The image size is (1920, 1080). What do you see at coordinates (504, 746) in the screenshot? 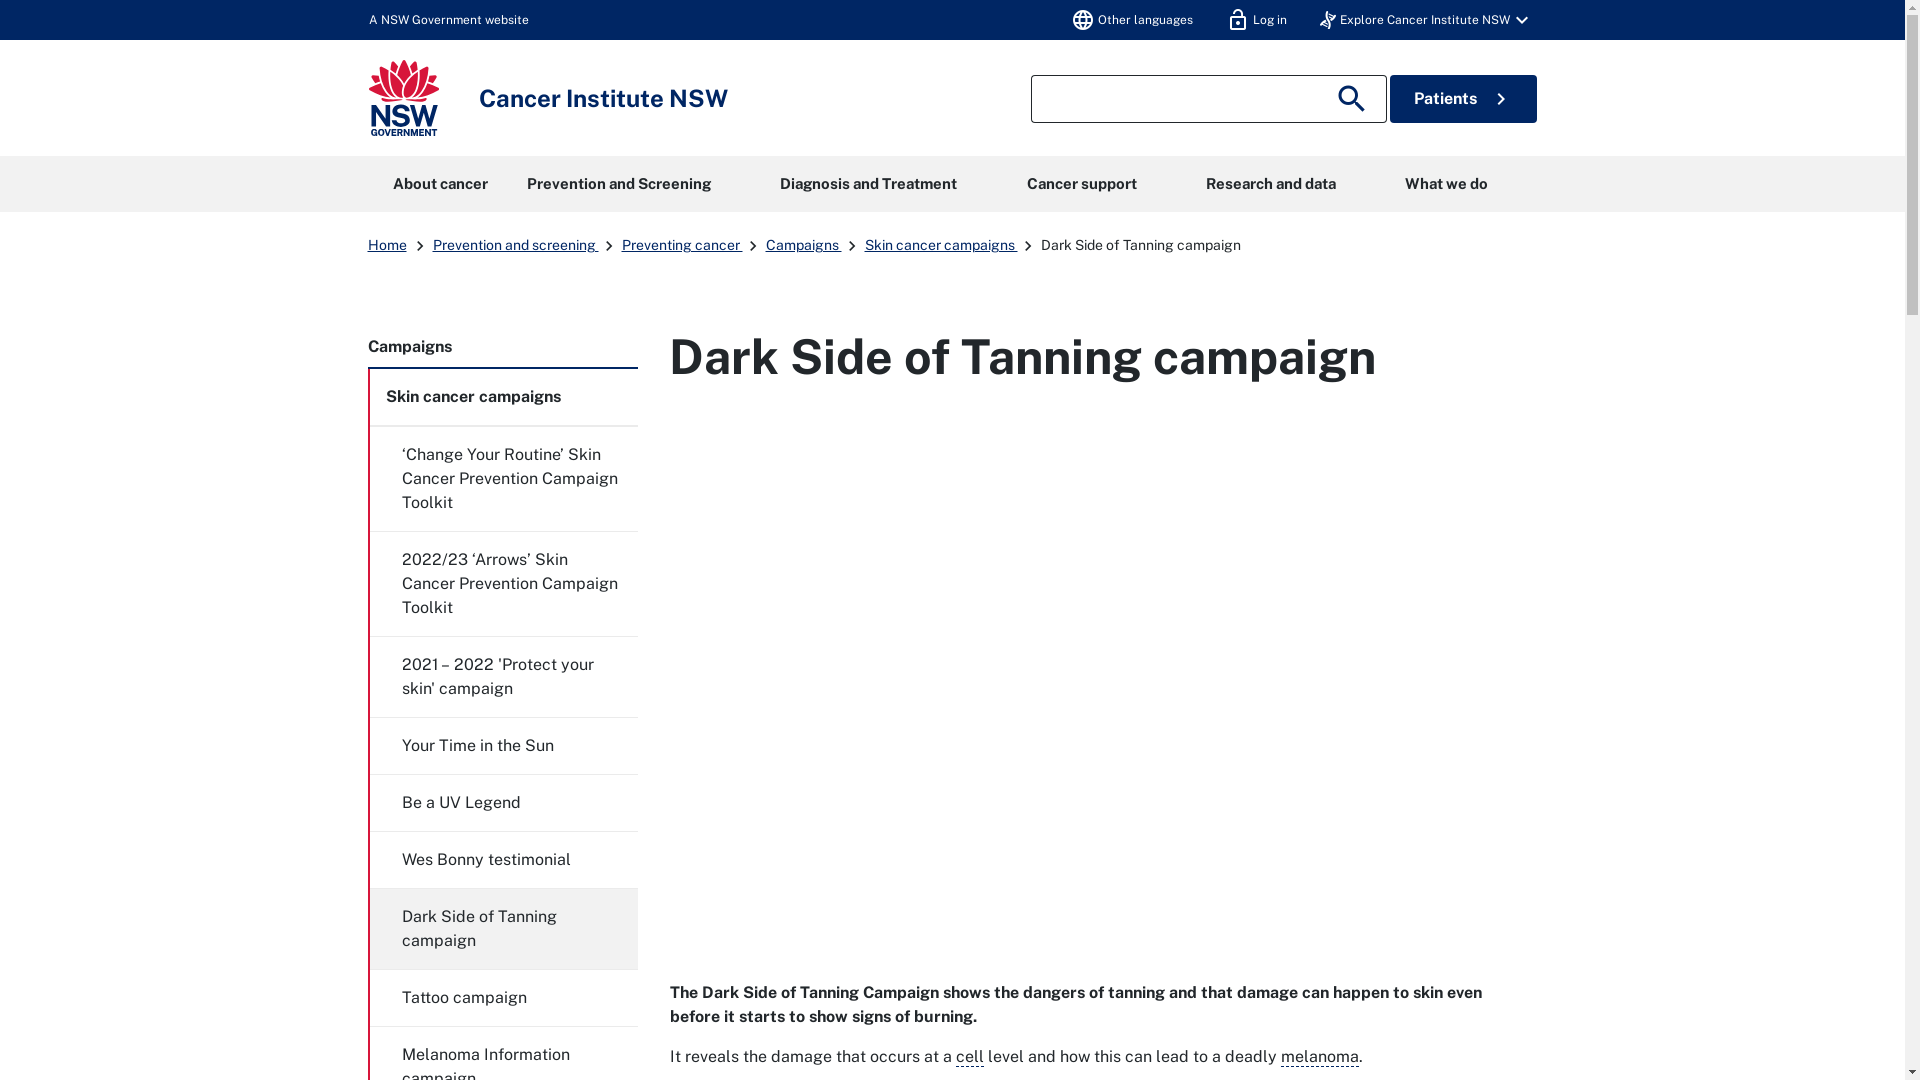
I see `Your Time in the Sun` at bounding box center [504, 746].